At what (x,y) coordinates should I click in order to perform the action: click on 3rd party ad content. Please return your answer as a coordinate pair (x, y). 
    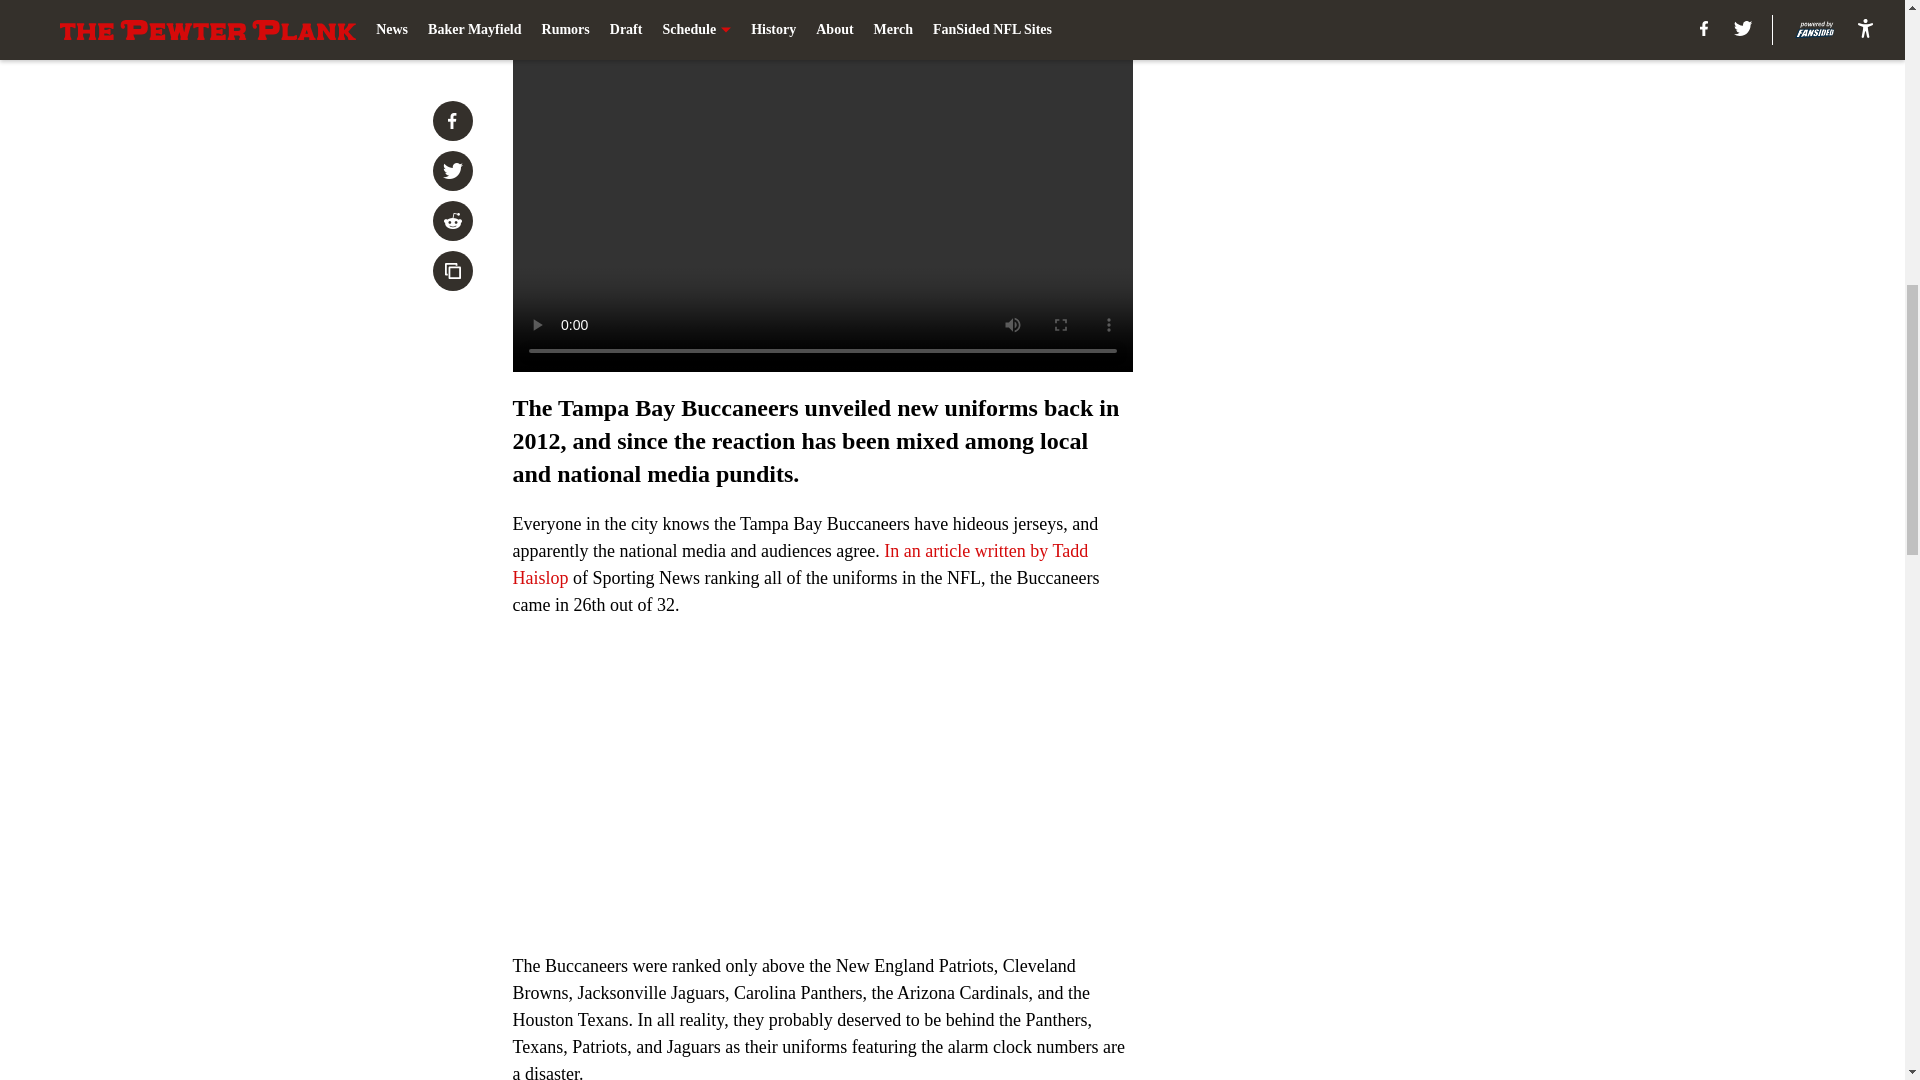
    Looking at the image, I should click on (1382, 148).